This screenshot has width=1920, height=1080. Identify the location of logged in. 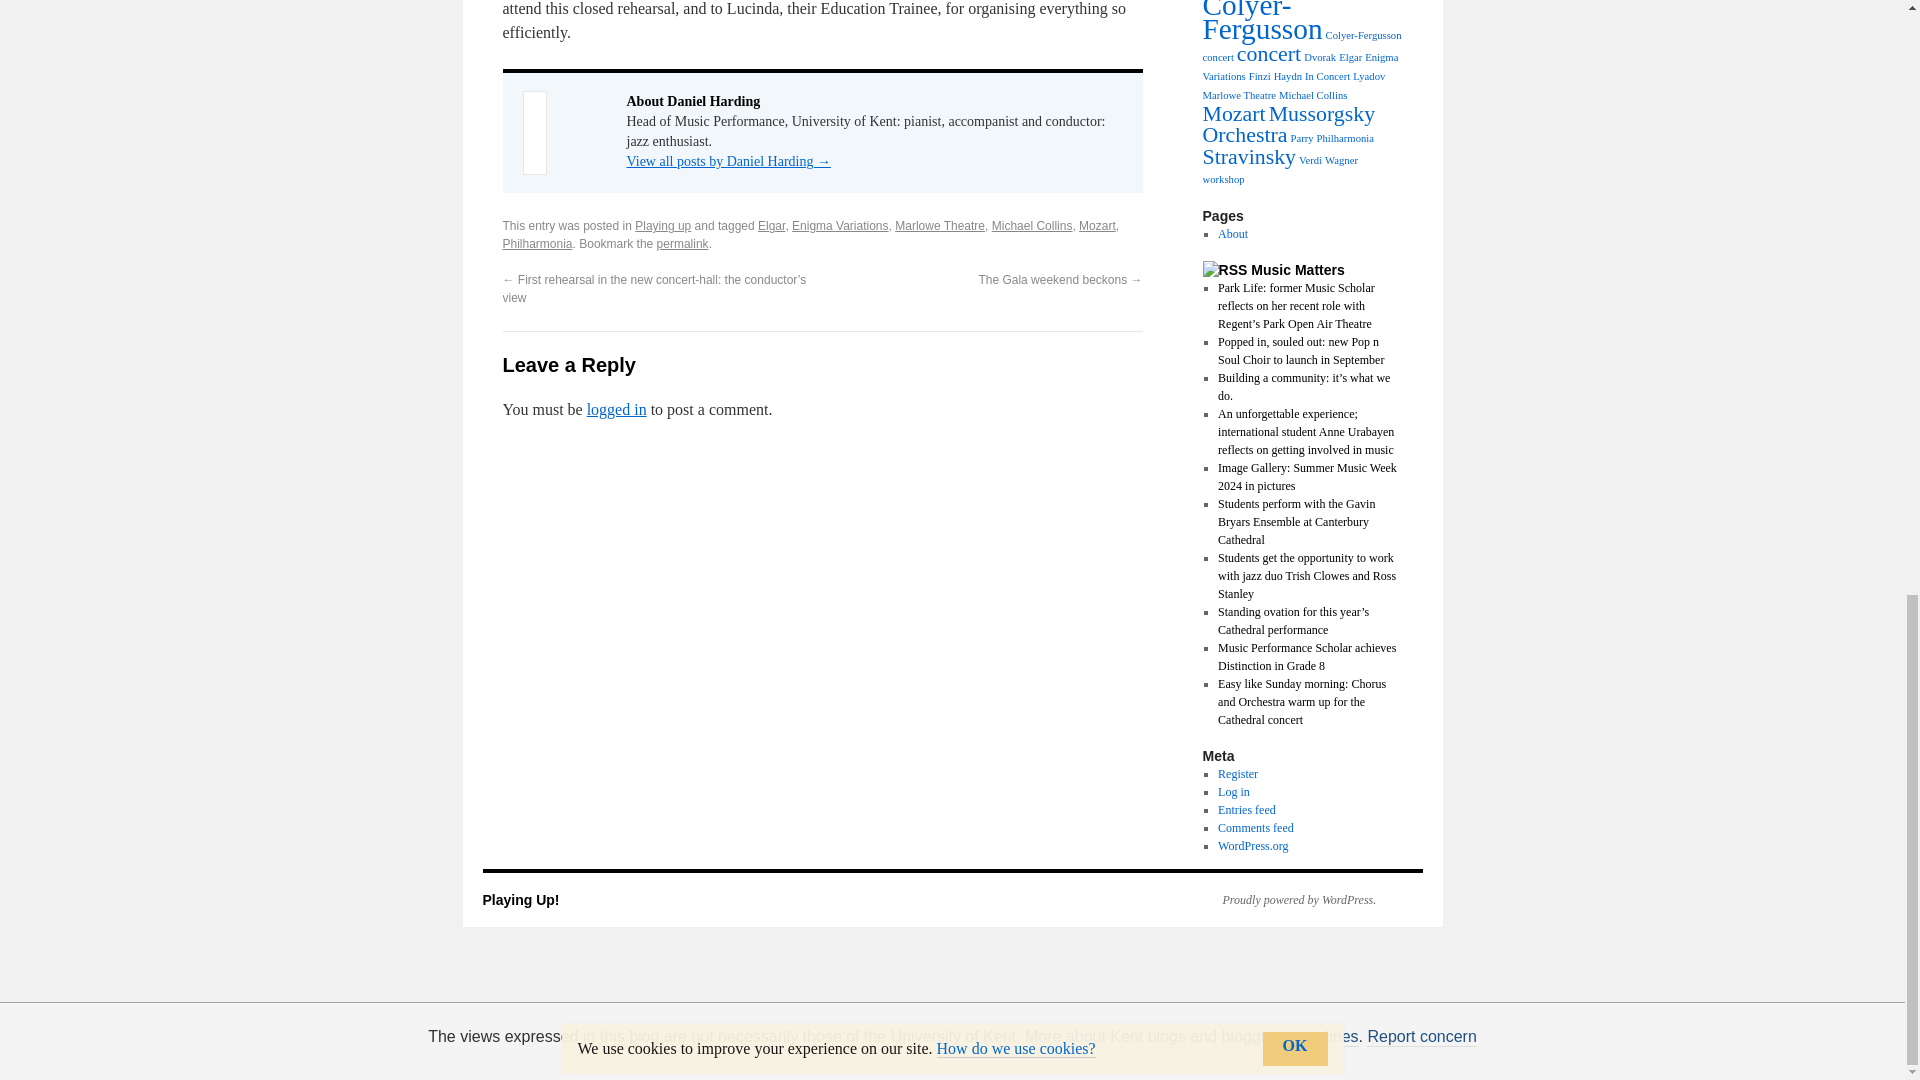
(617, 408).